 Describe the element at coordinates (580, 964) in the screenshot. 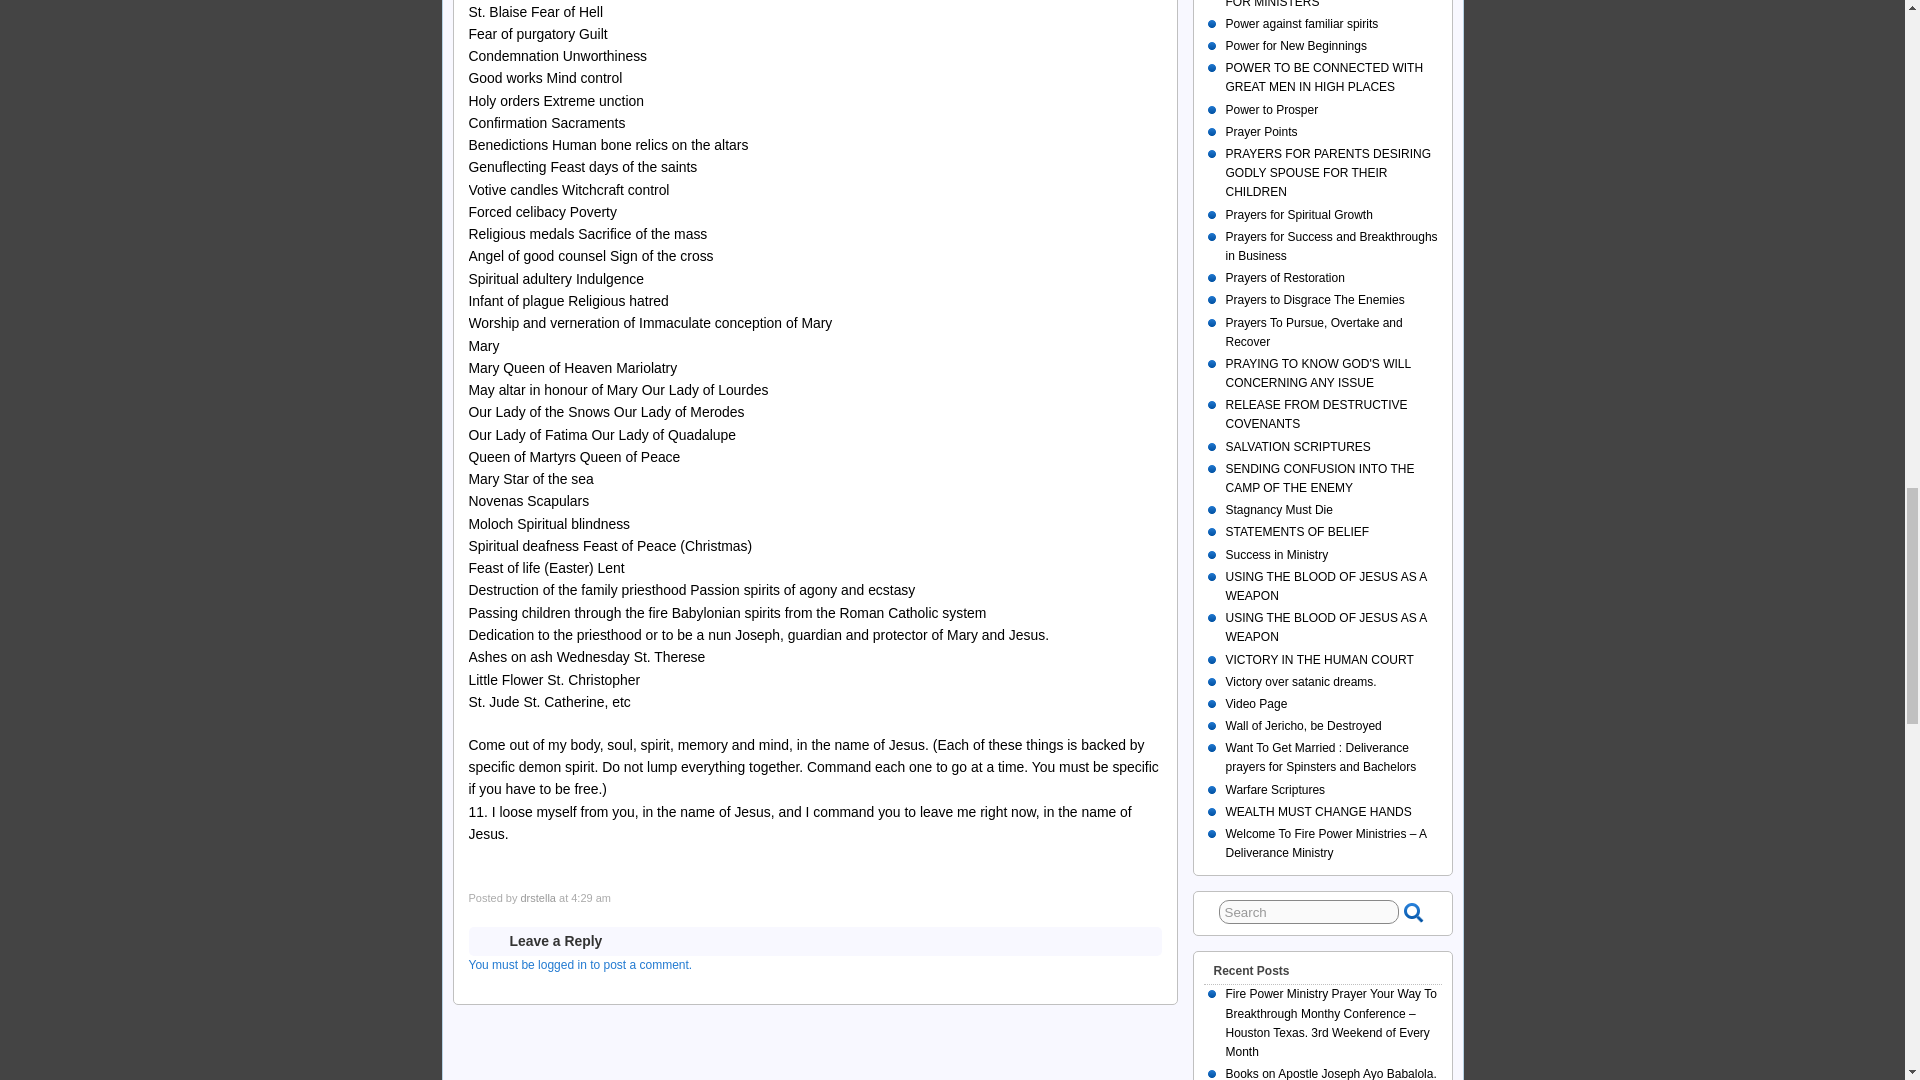

I see `You must be logged in to post a comment.` at that location.